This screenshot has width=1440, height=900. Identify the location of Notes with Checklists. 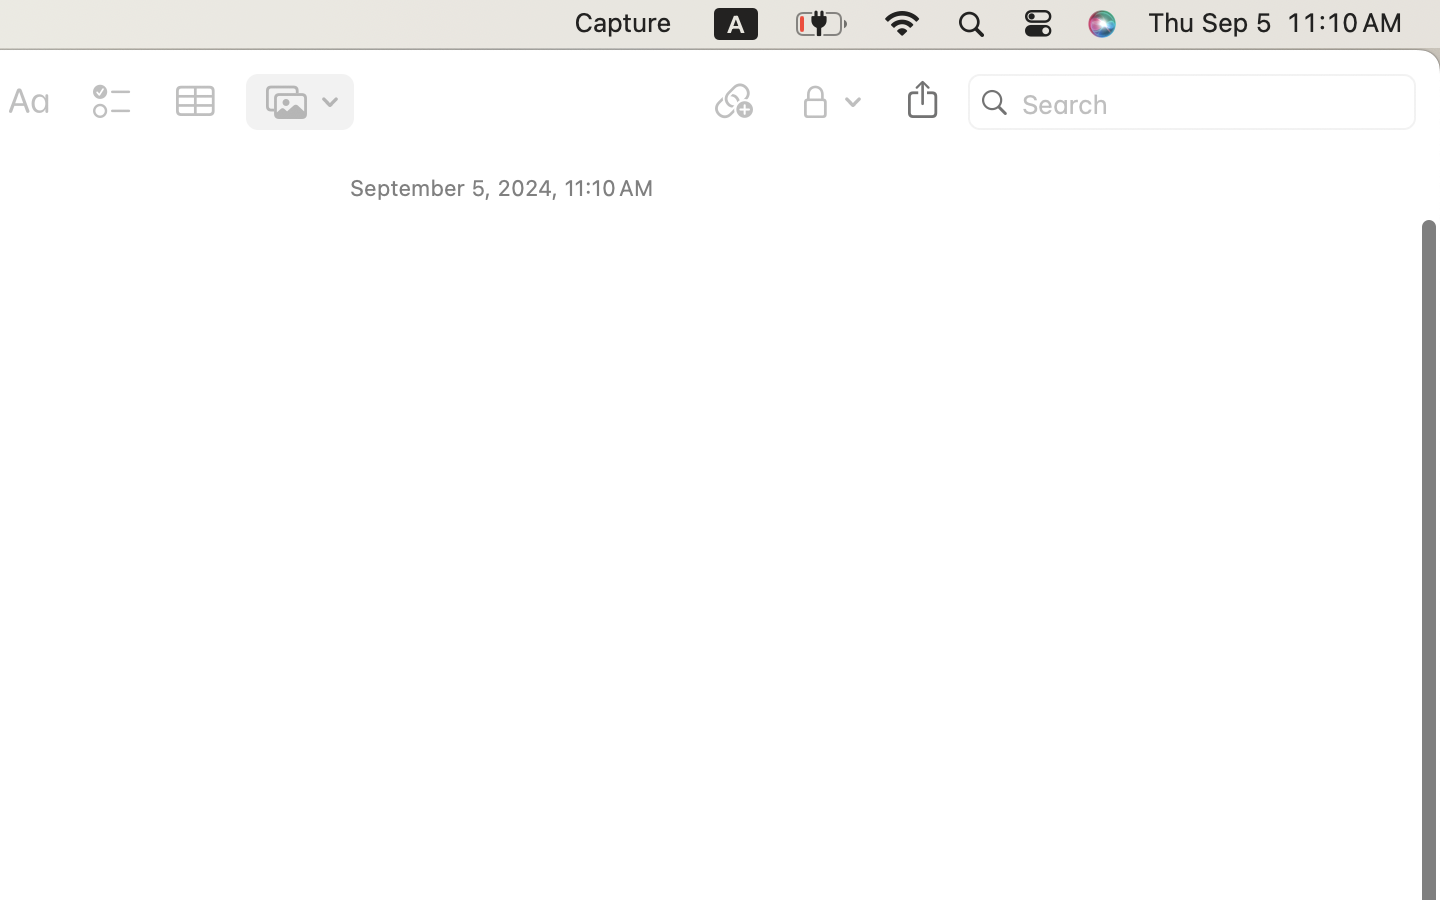
(797, 472).